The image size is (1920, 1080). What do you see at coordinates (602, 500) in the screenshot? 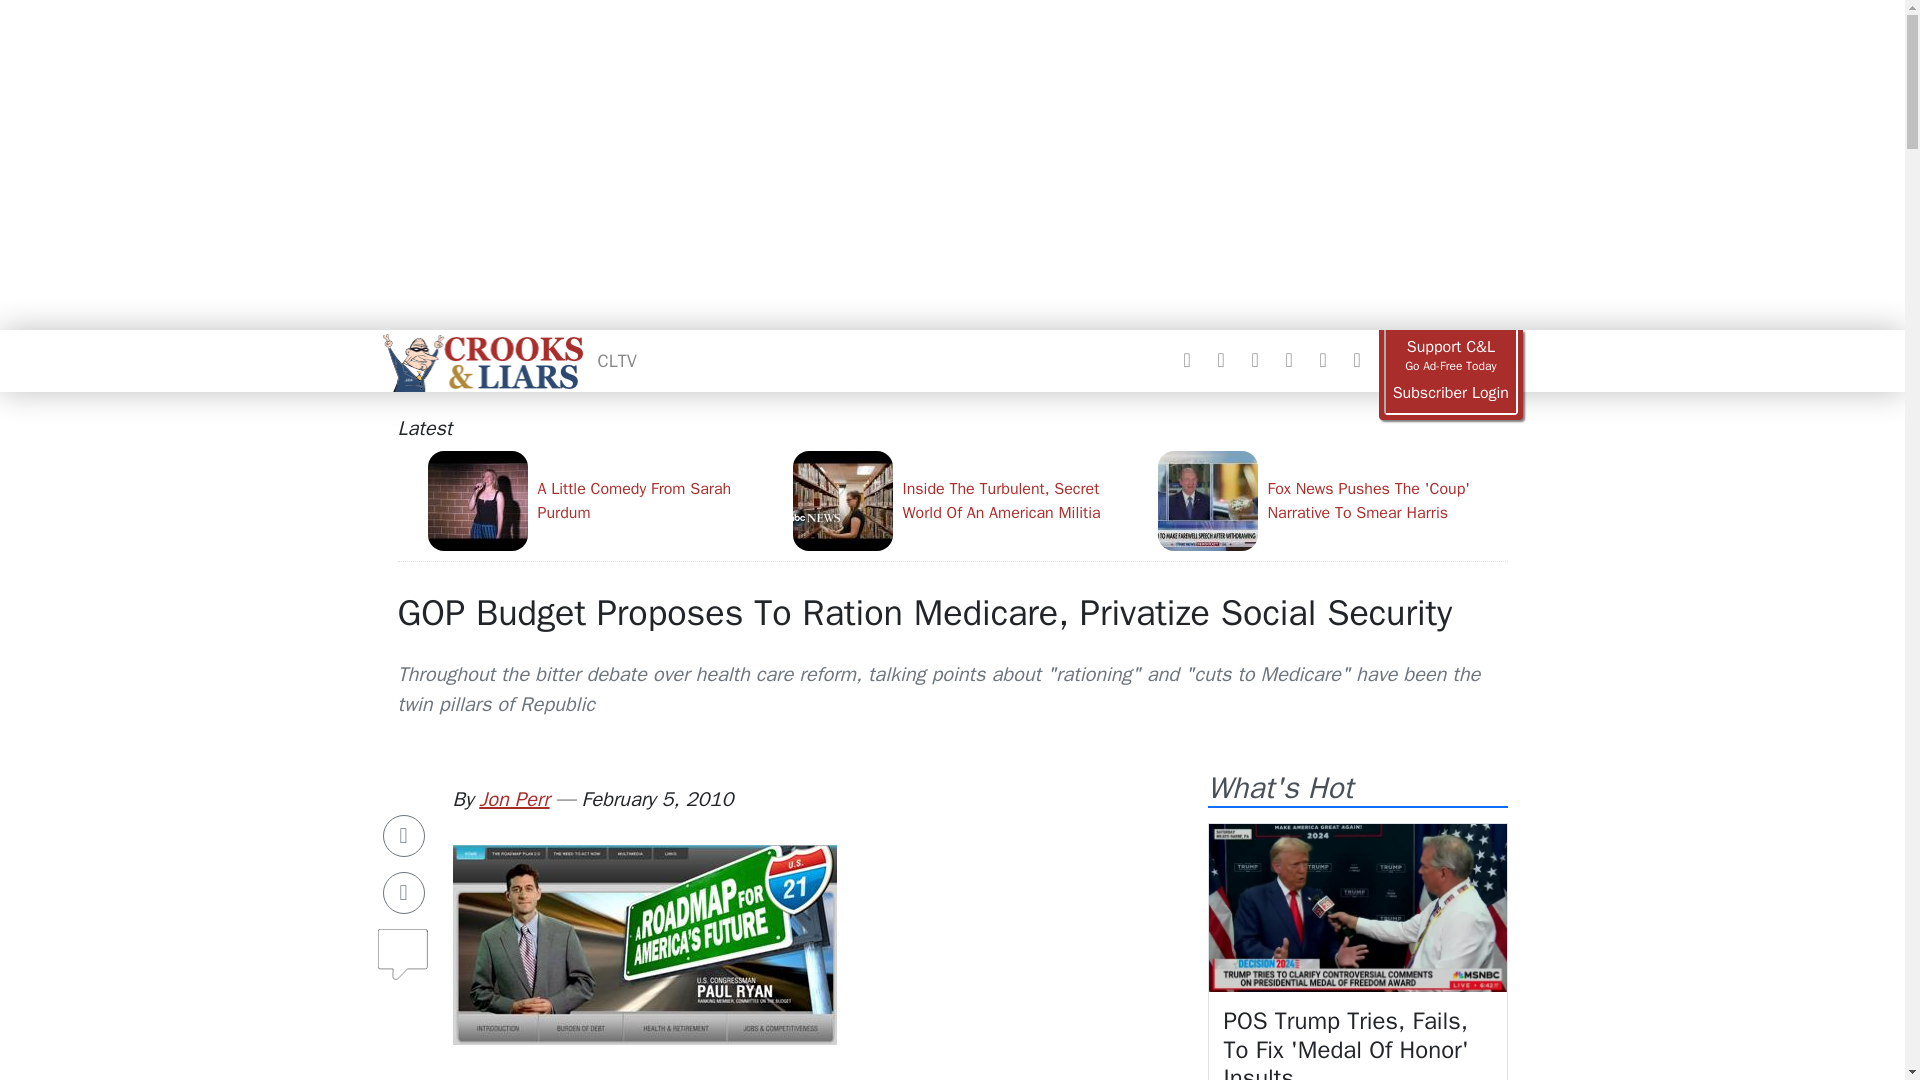
I see `A Little Comedy From Sarah Purdum` at bounding box center [602, 500].